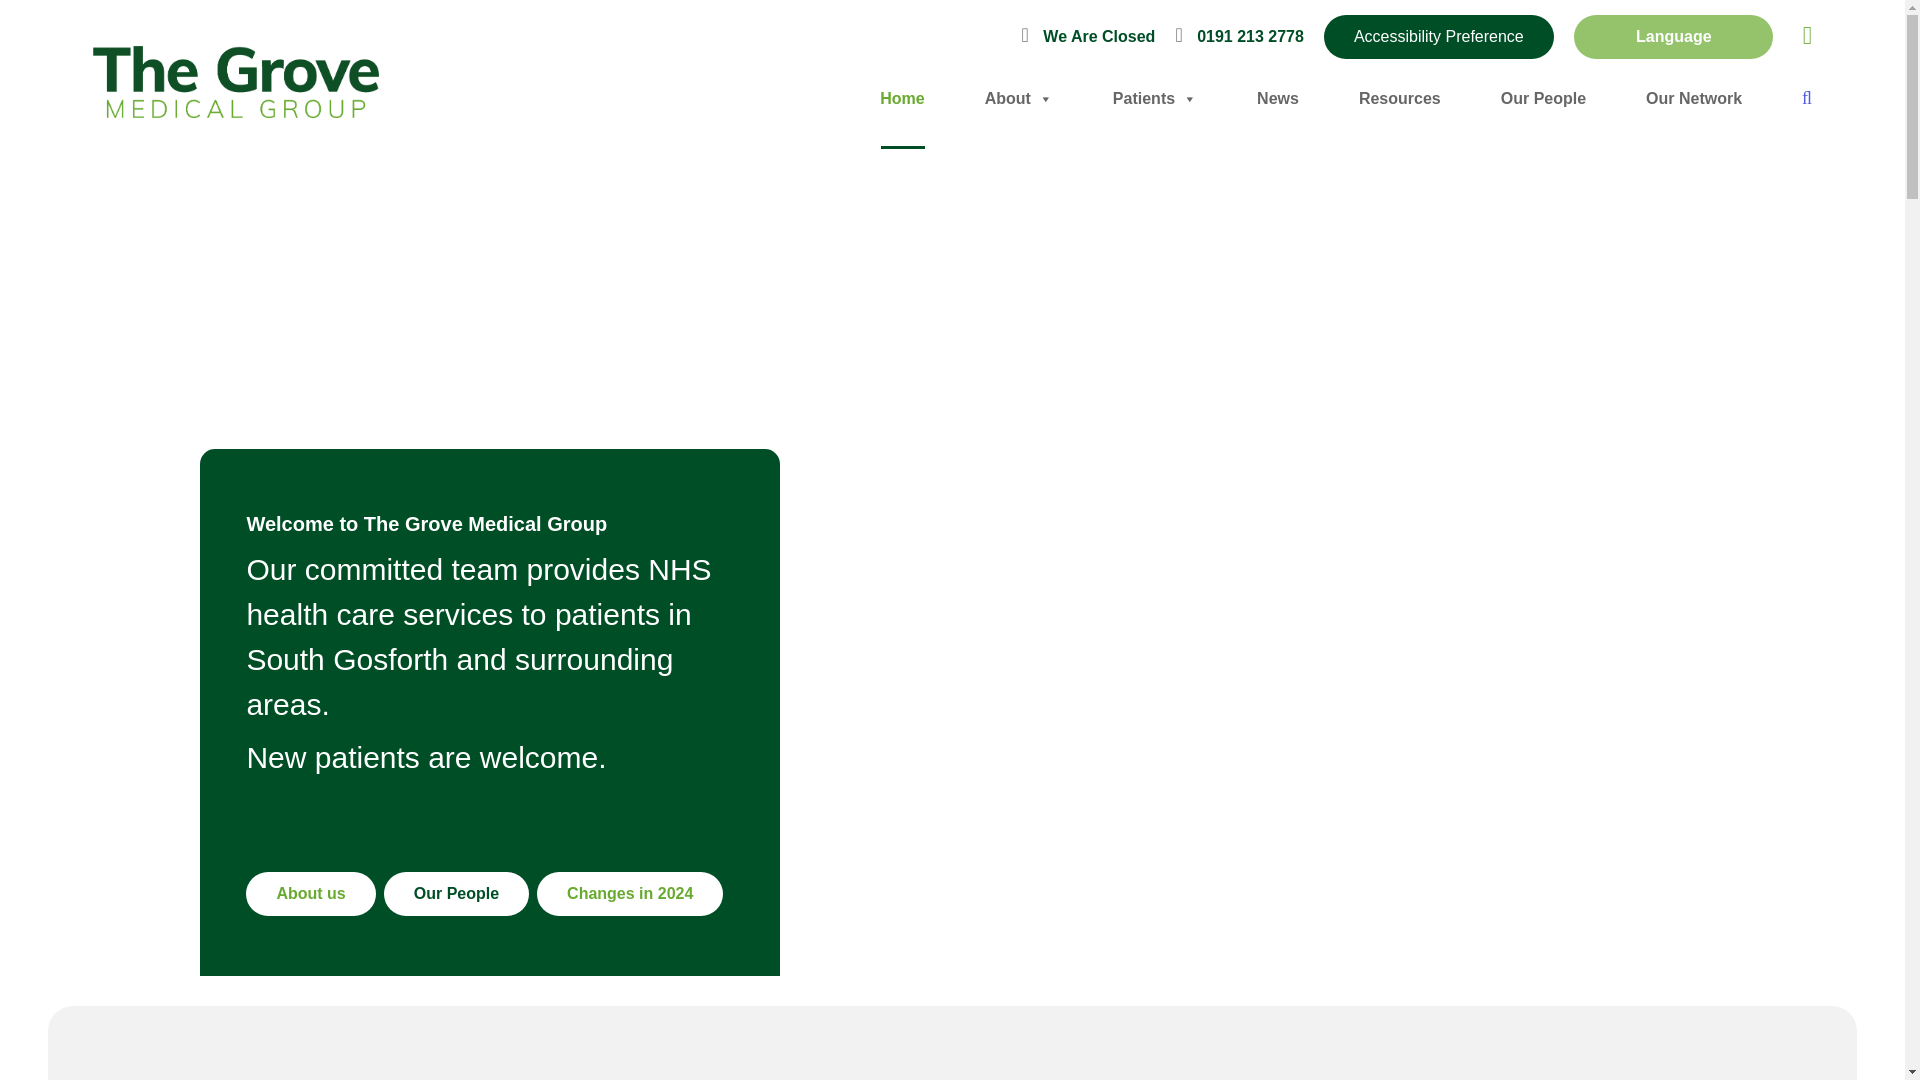 The image size is (1920, 1080). I want to click on News, so click(1278, 98).